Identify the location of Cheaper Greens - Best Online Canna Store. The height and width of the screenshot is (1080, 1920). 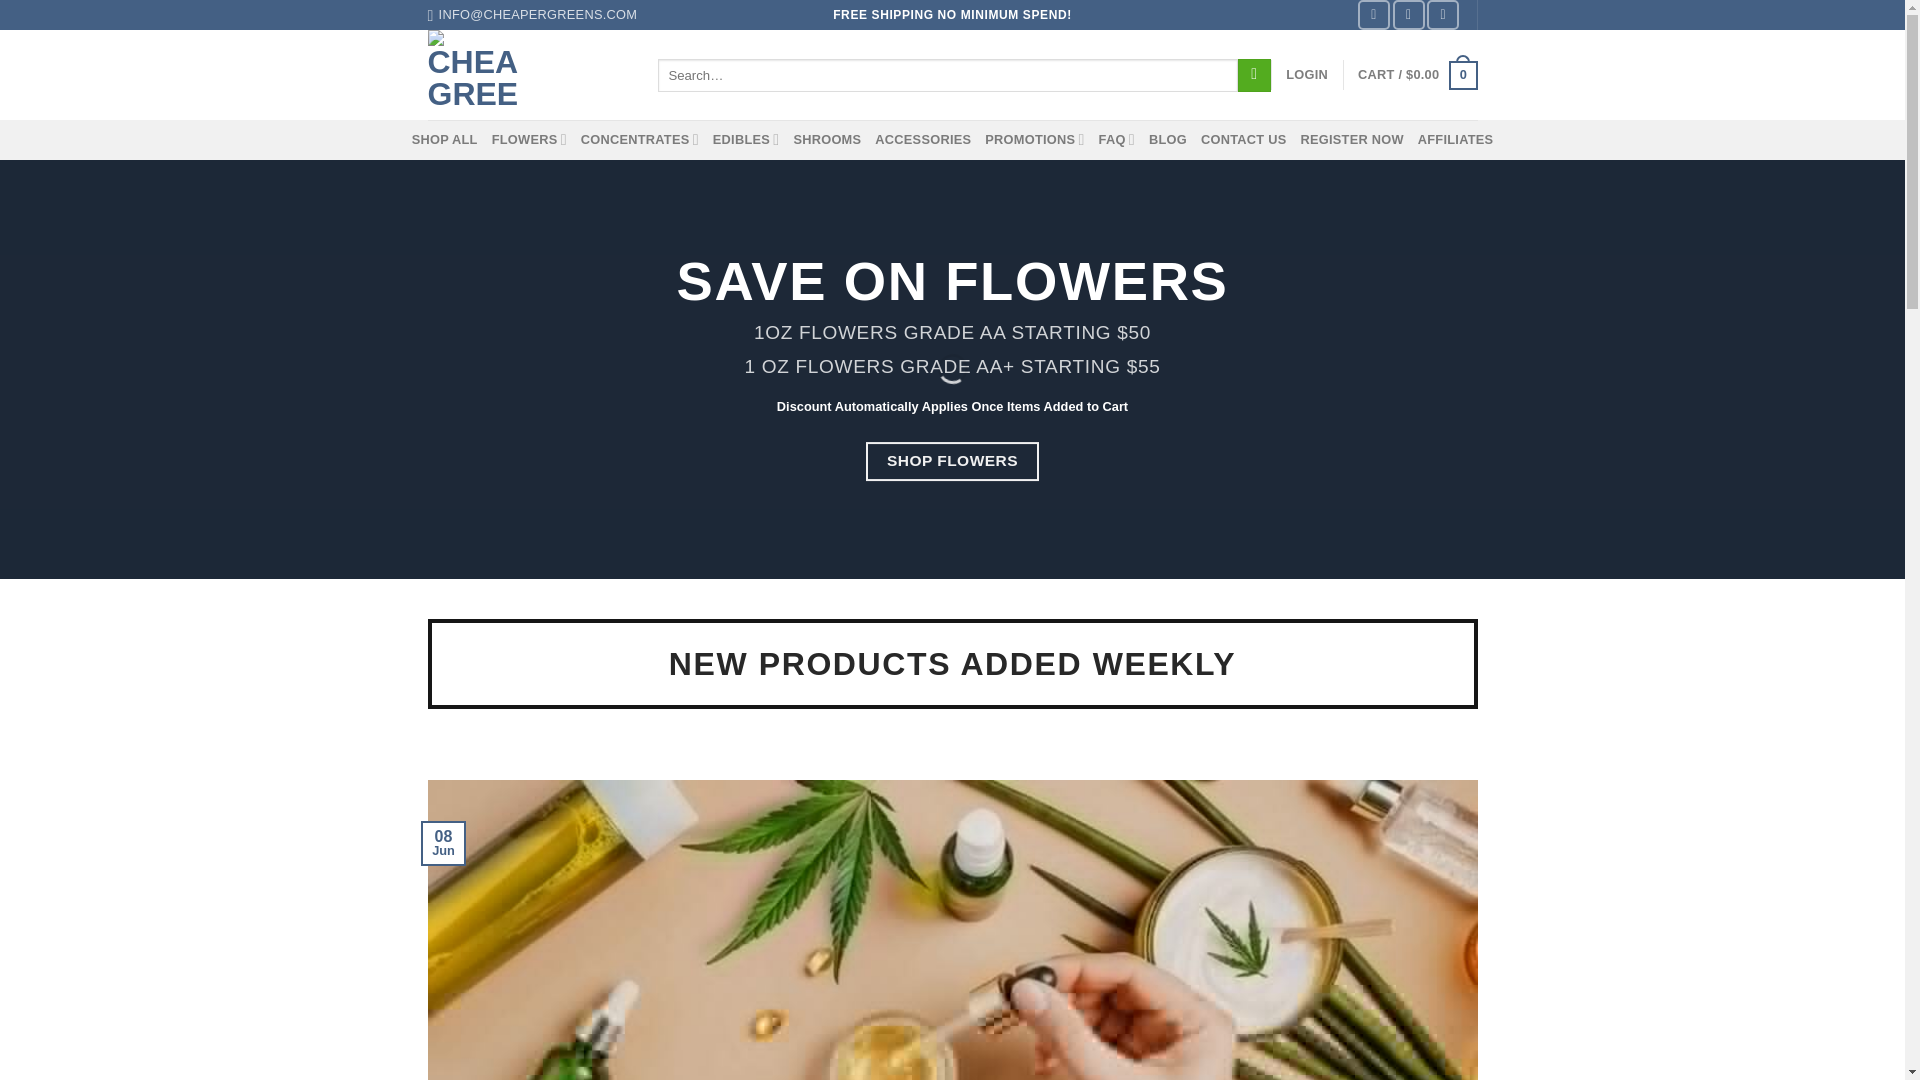
(528, 74).